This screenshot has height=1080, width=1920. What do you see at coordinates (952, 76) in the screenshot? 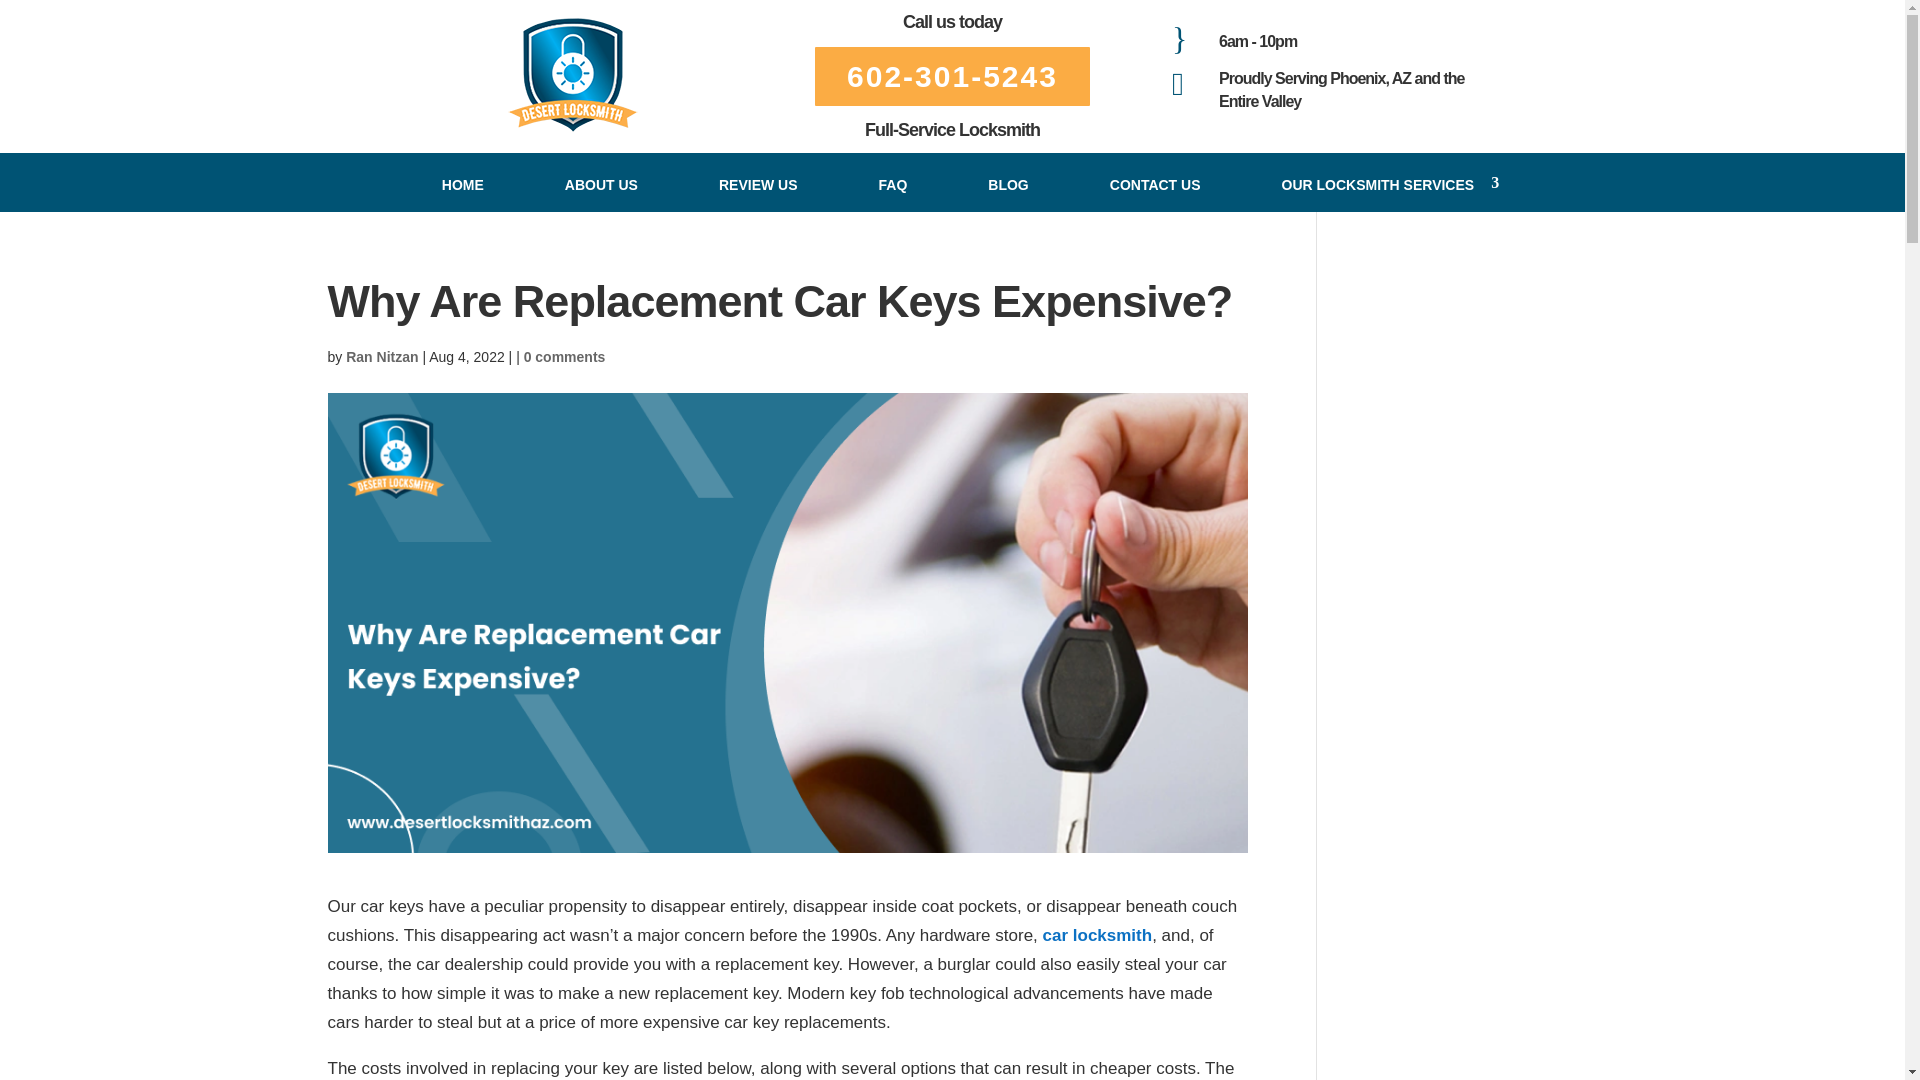
I see `602-301-5243` at bounding box center [952, 76].